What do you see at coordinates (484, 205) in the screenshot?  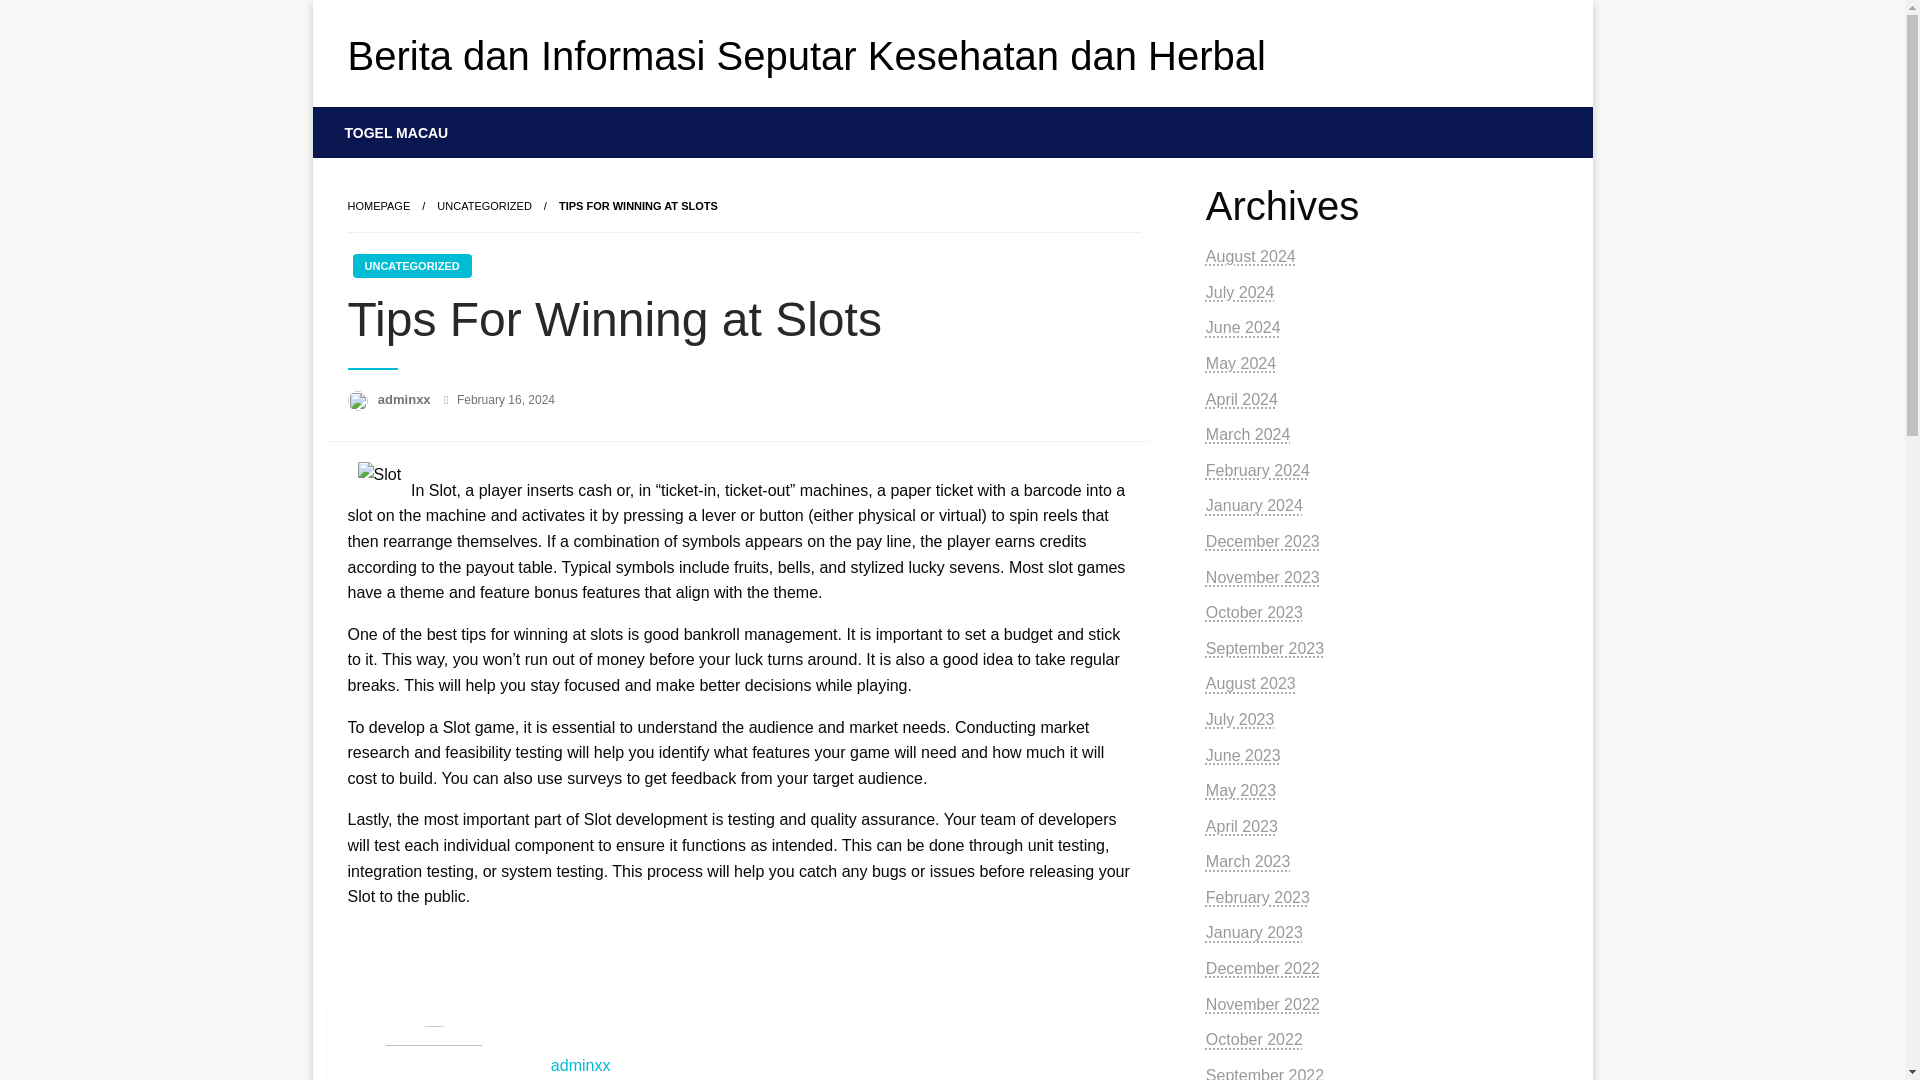 I see `UNCATEGORIZED` at bounding box center [484, 205].